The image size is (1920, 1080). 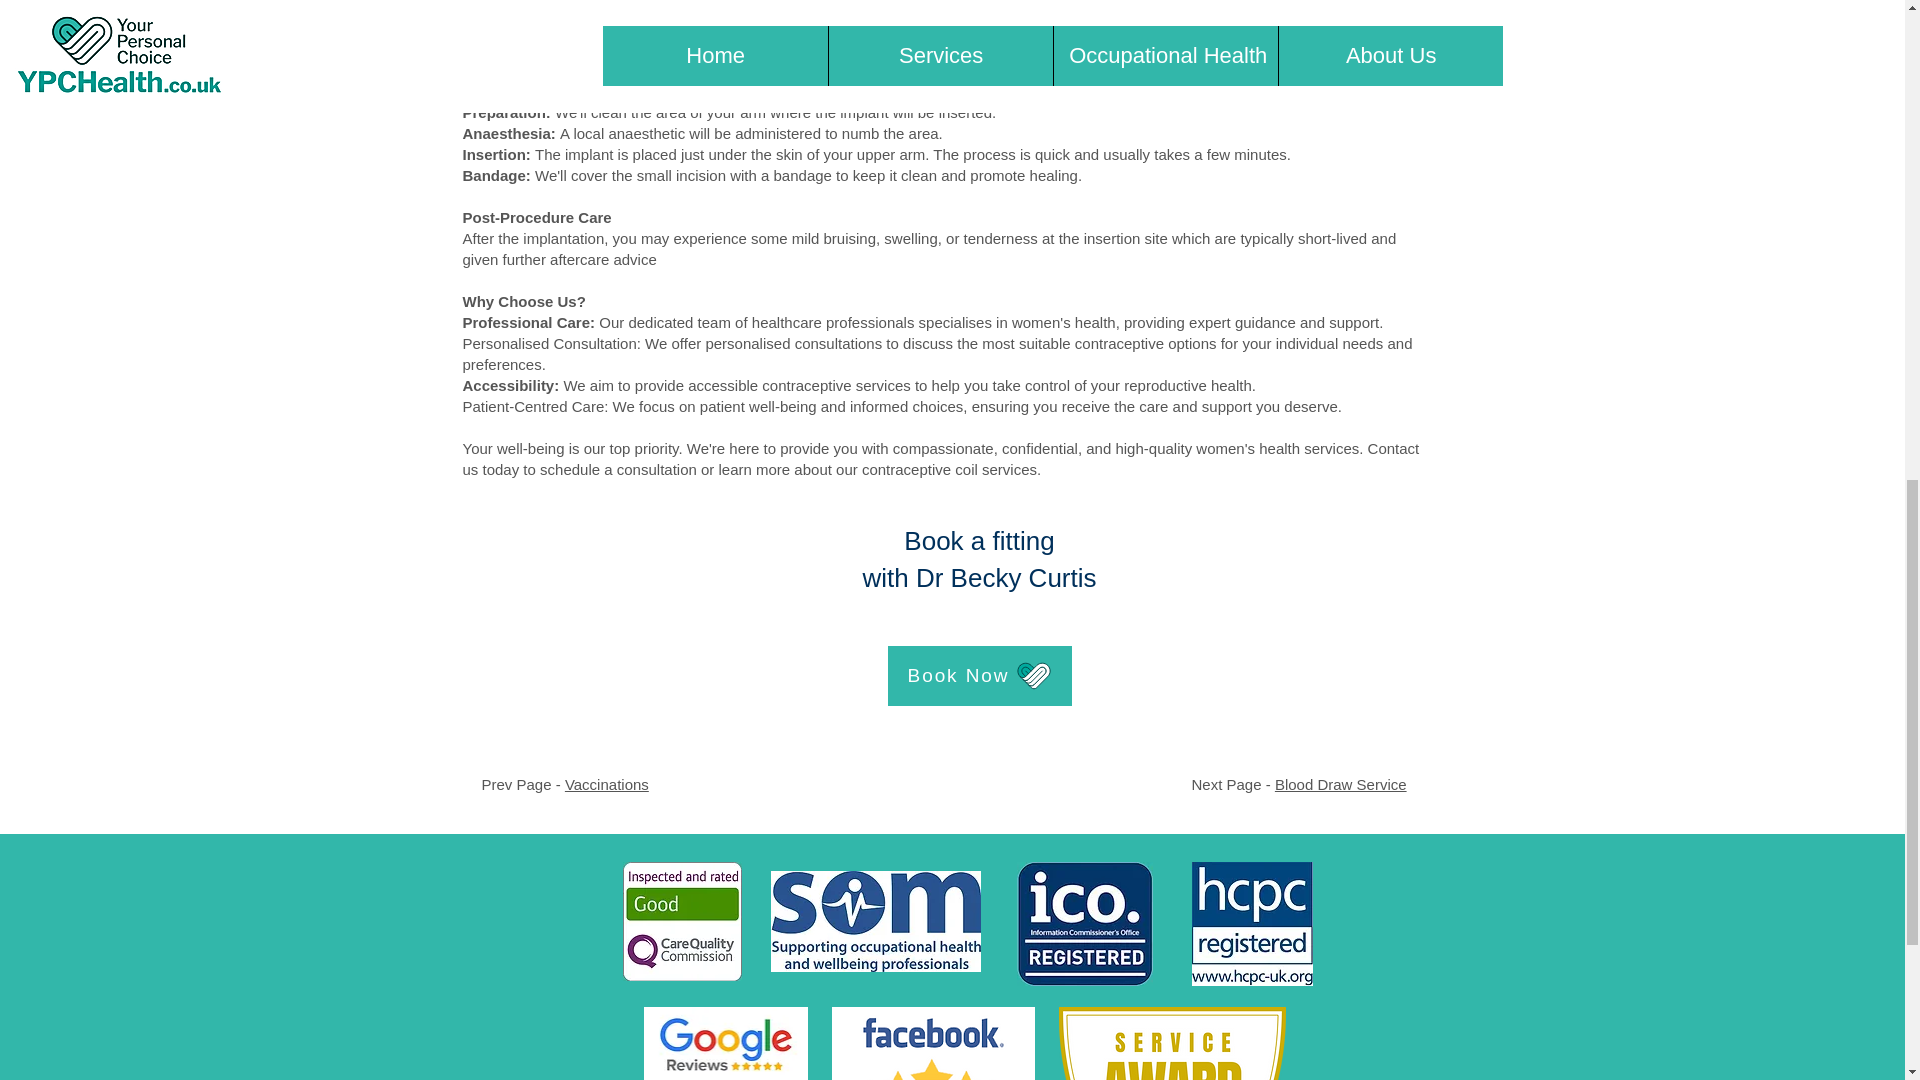 What do you see at coordinates (1170, 1043) in the screenshot?
I see `What Clinic Award 2023` at bounding box center [1170, 1043].